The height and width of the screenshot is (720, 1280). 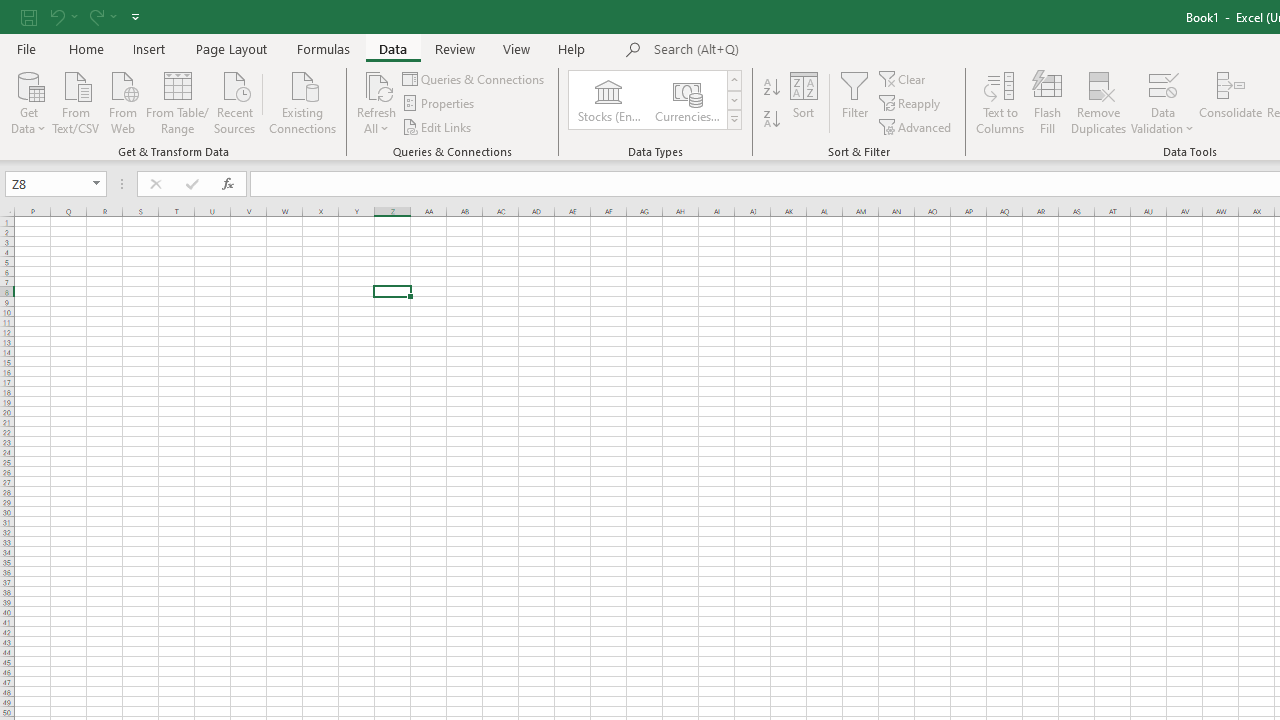 What do you see at coordinates (376, 84) in the screenshot?
I see `Refresh All` at bounding box center [376, 84].